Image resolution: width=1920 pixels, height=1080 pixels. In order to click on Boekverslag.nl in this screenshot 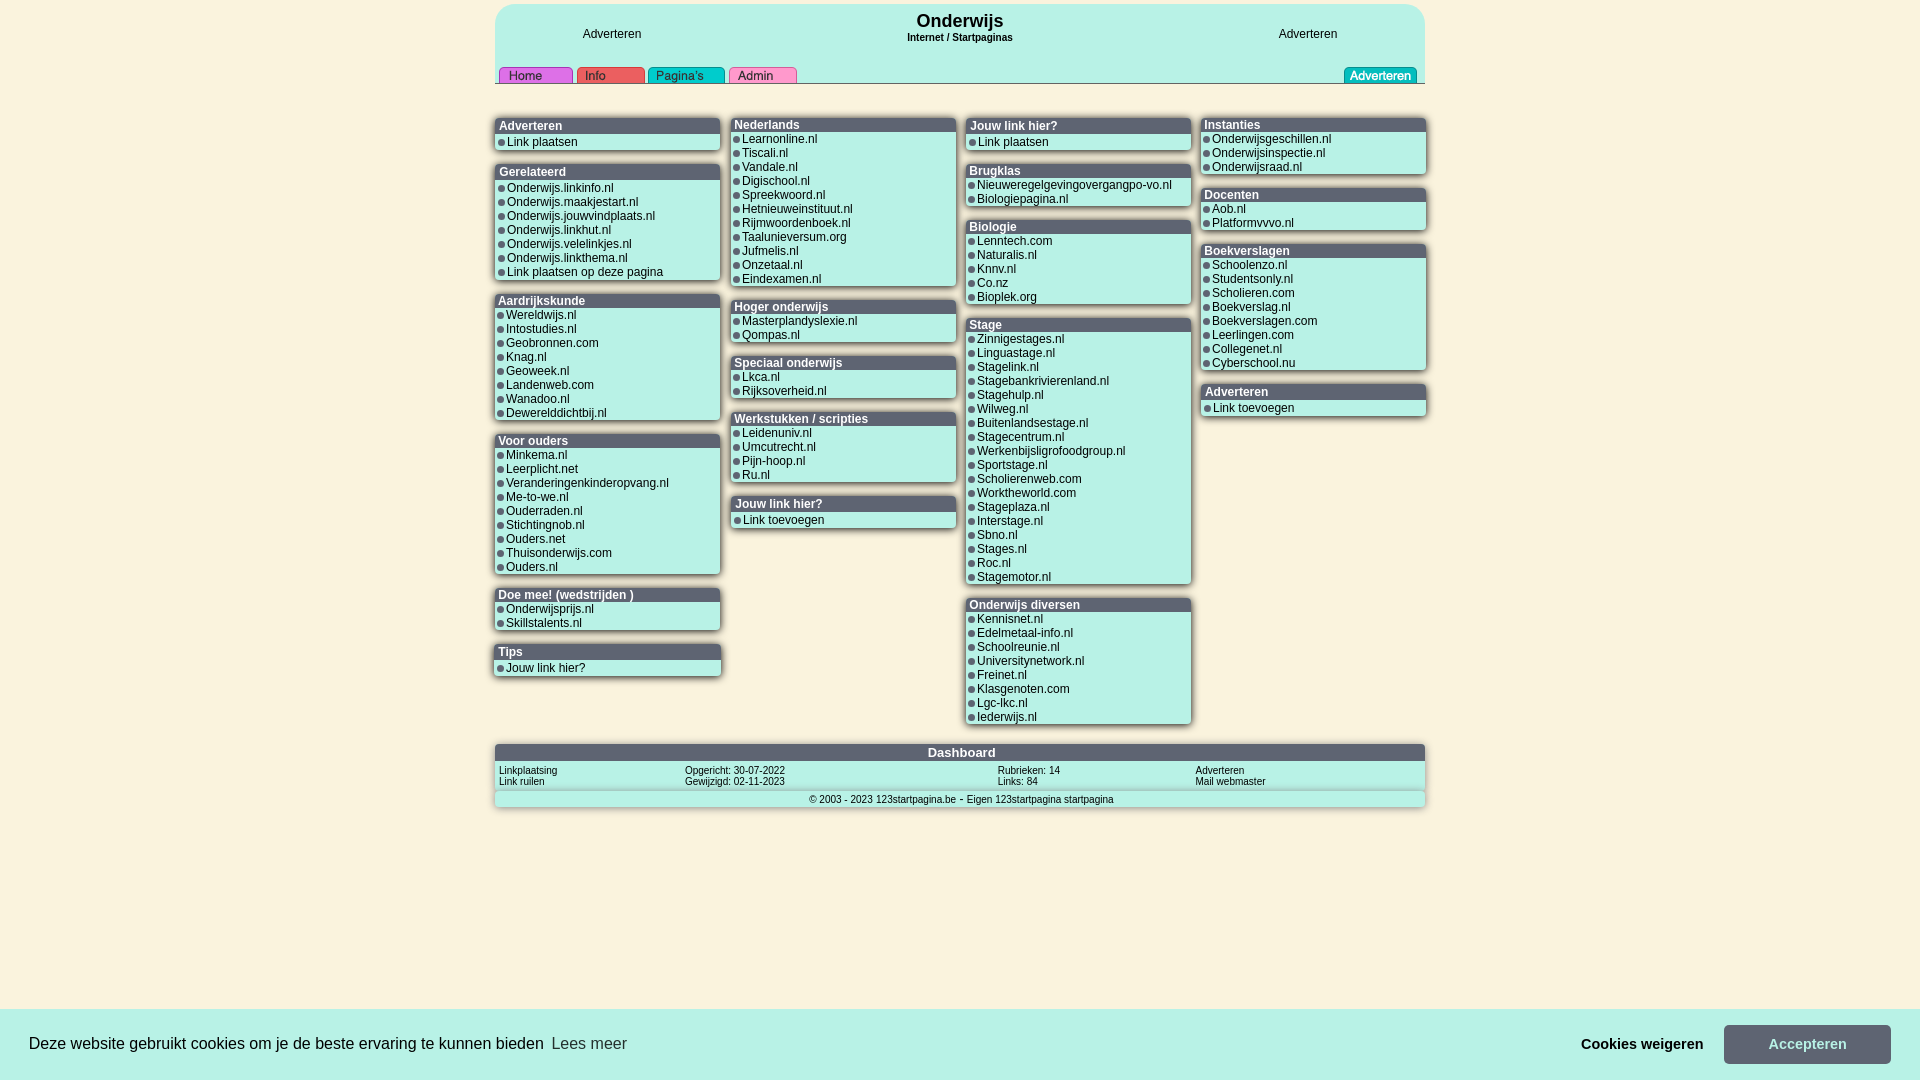, I will do `click(1252, 307)`.